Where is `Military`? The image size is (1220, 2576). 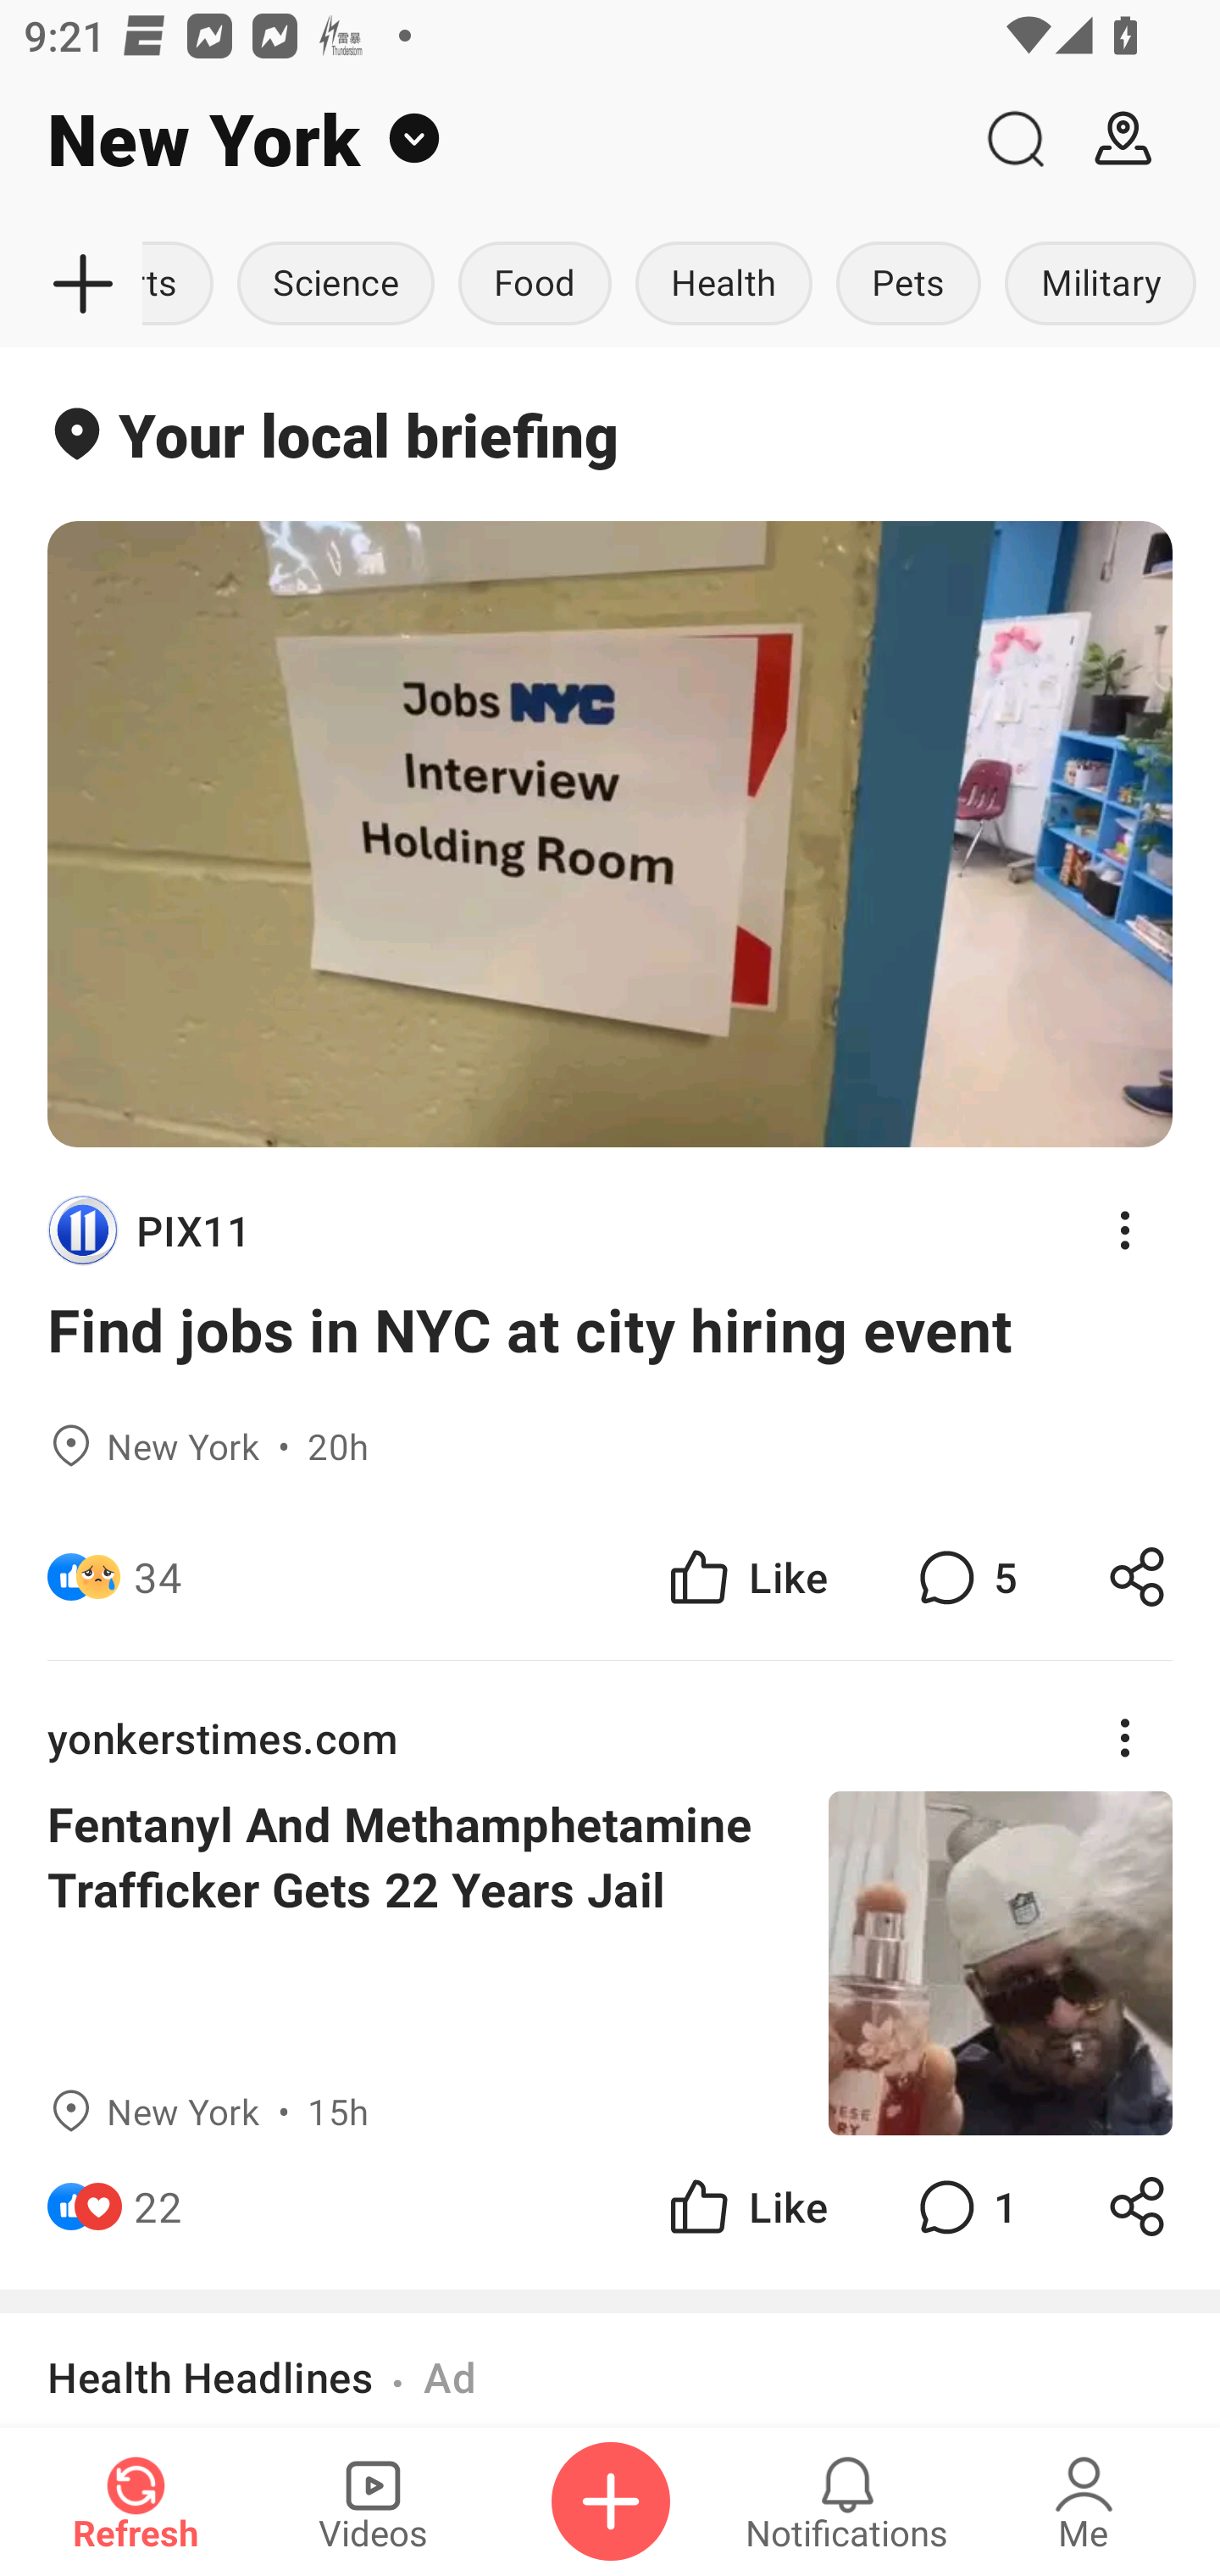 Military is located at coordinates (1100, 285).